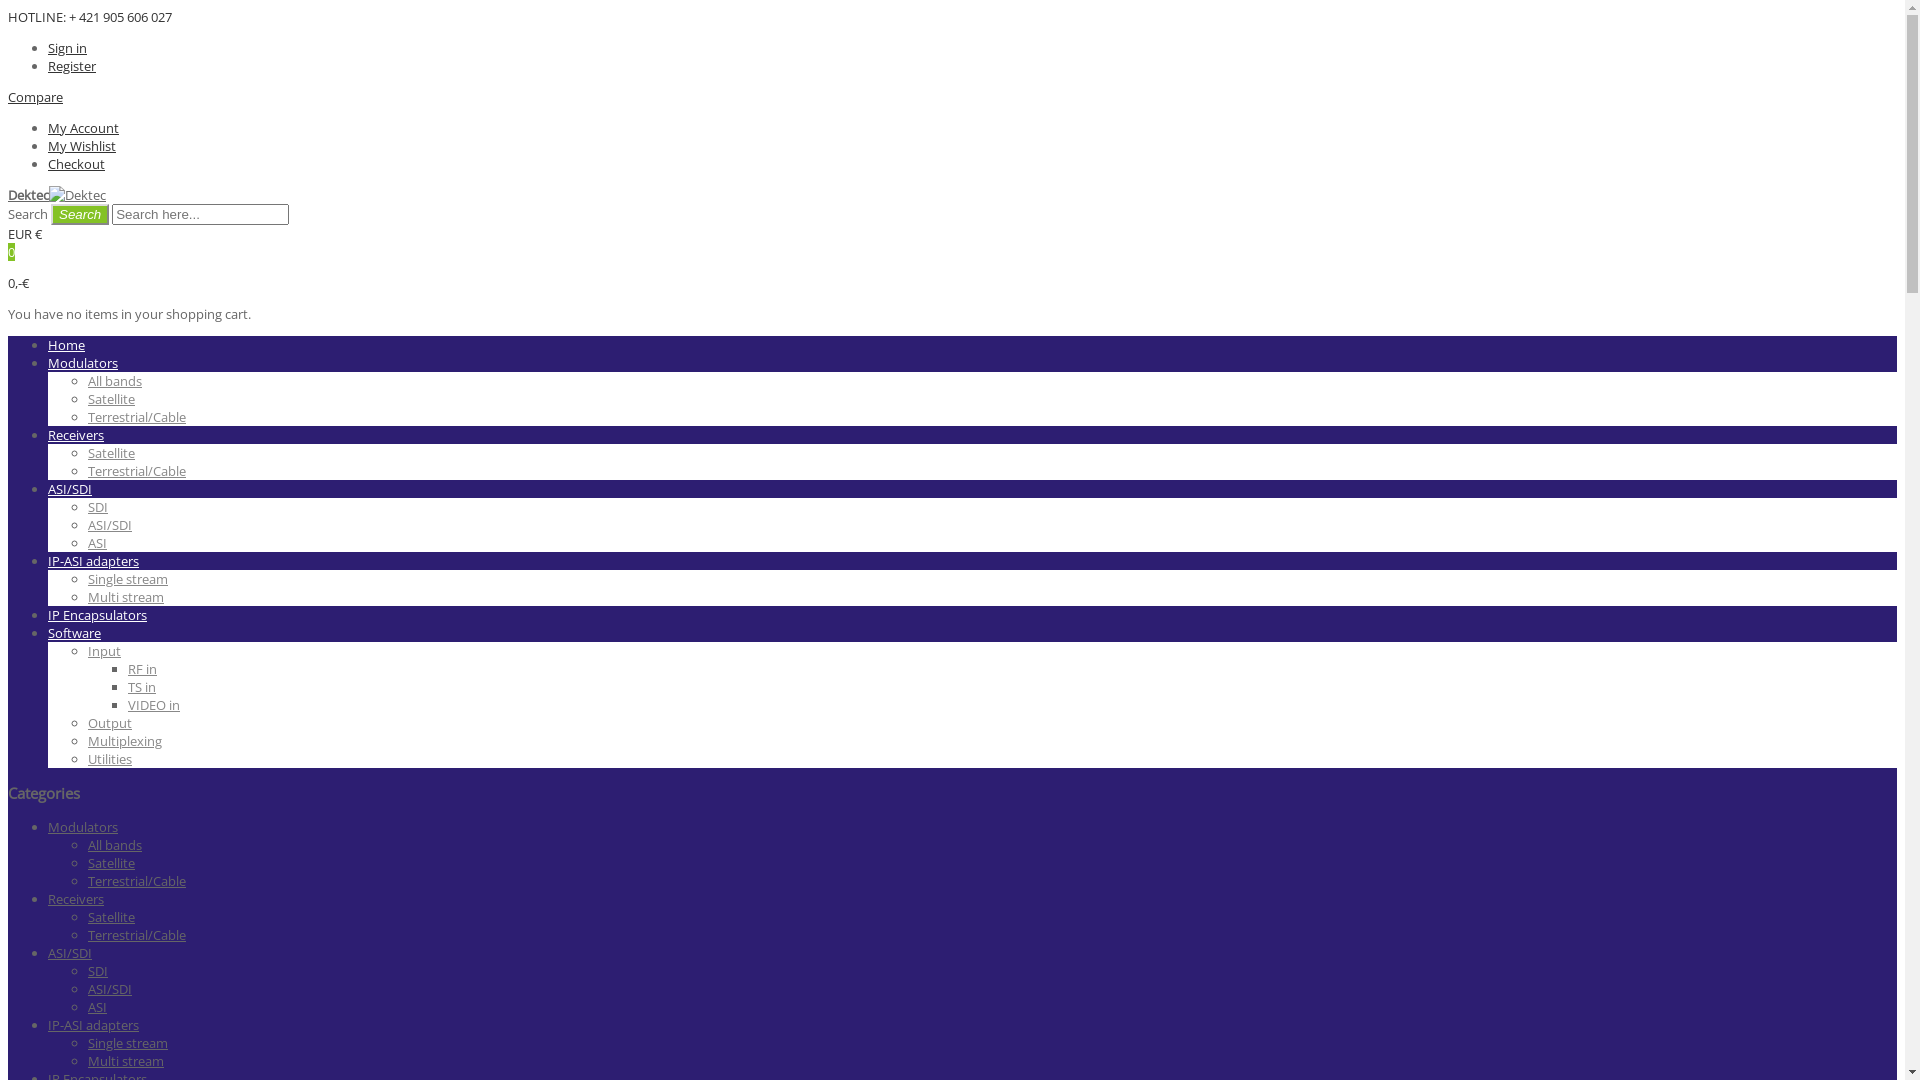  What do you see at coordinates (137, 471) in the screenshot?
I see `Terrestrial/Cable` at bounding box center [137, 471].